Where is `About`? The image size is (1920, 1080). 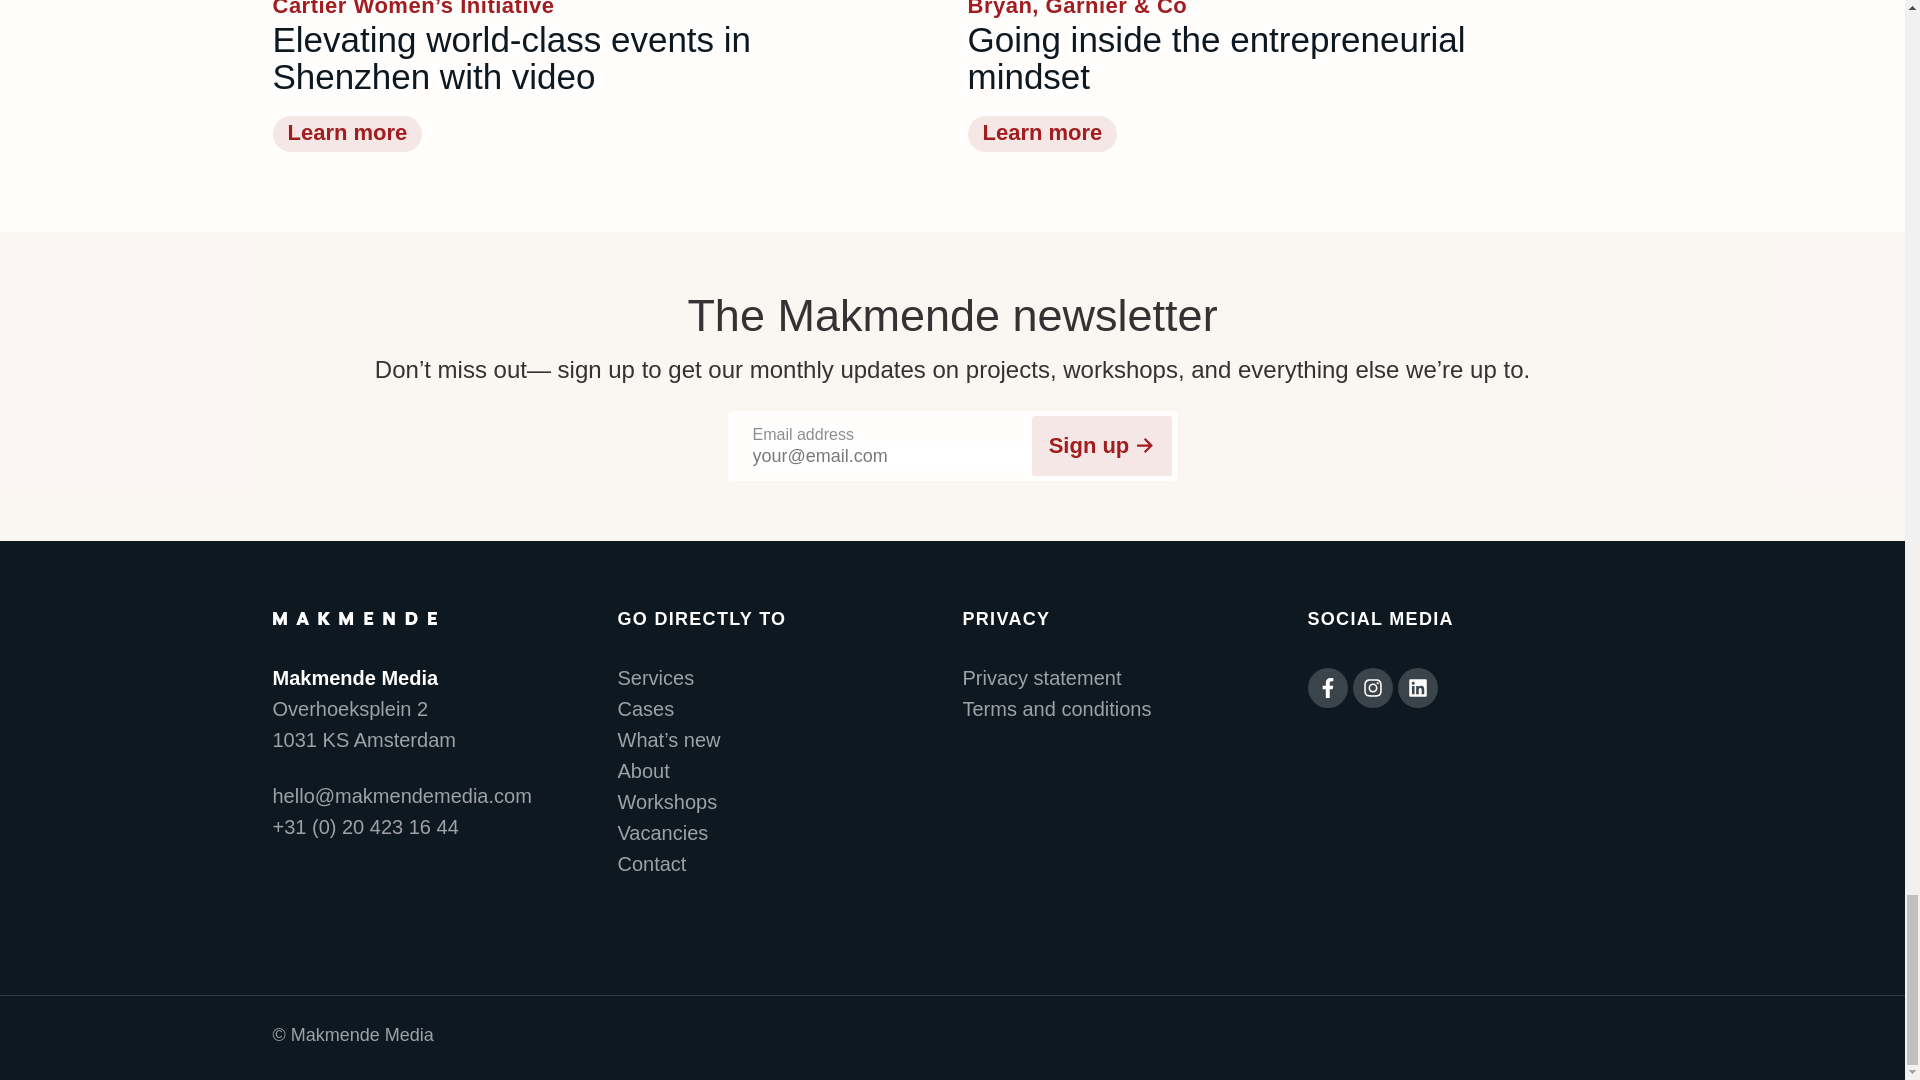 About is located at coordinates (780, 771).